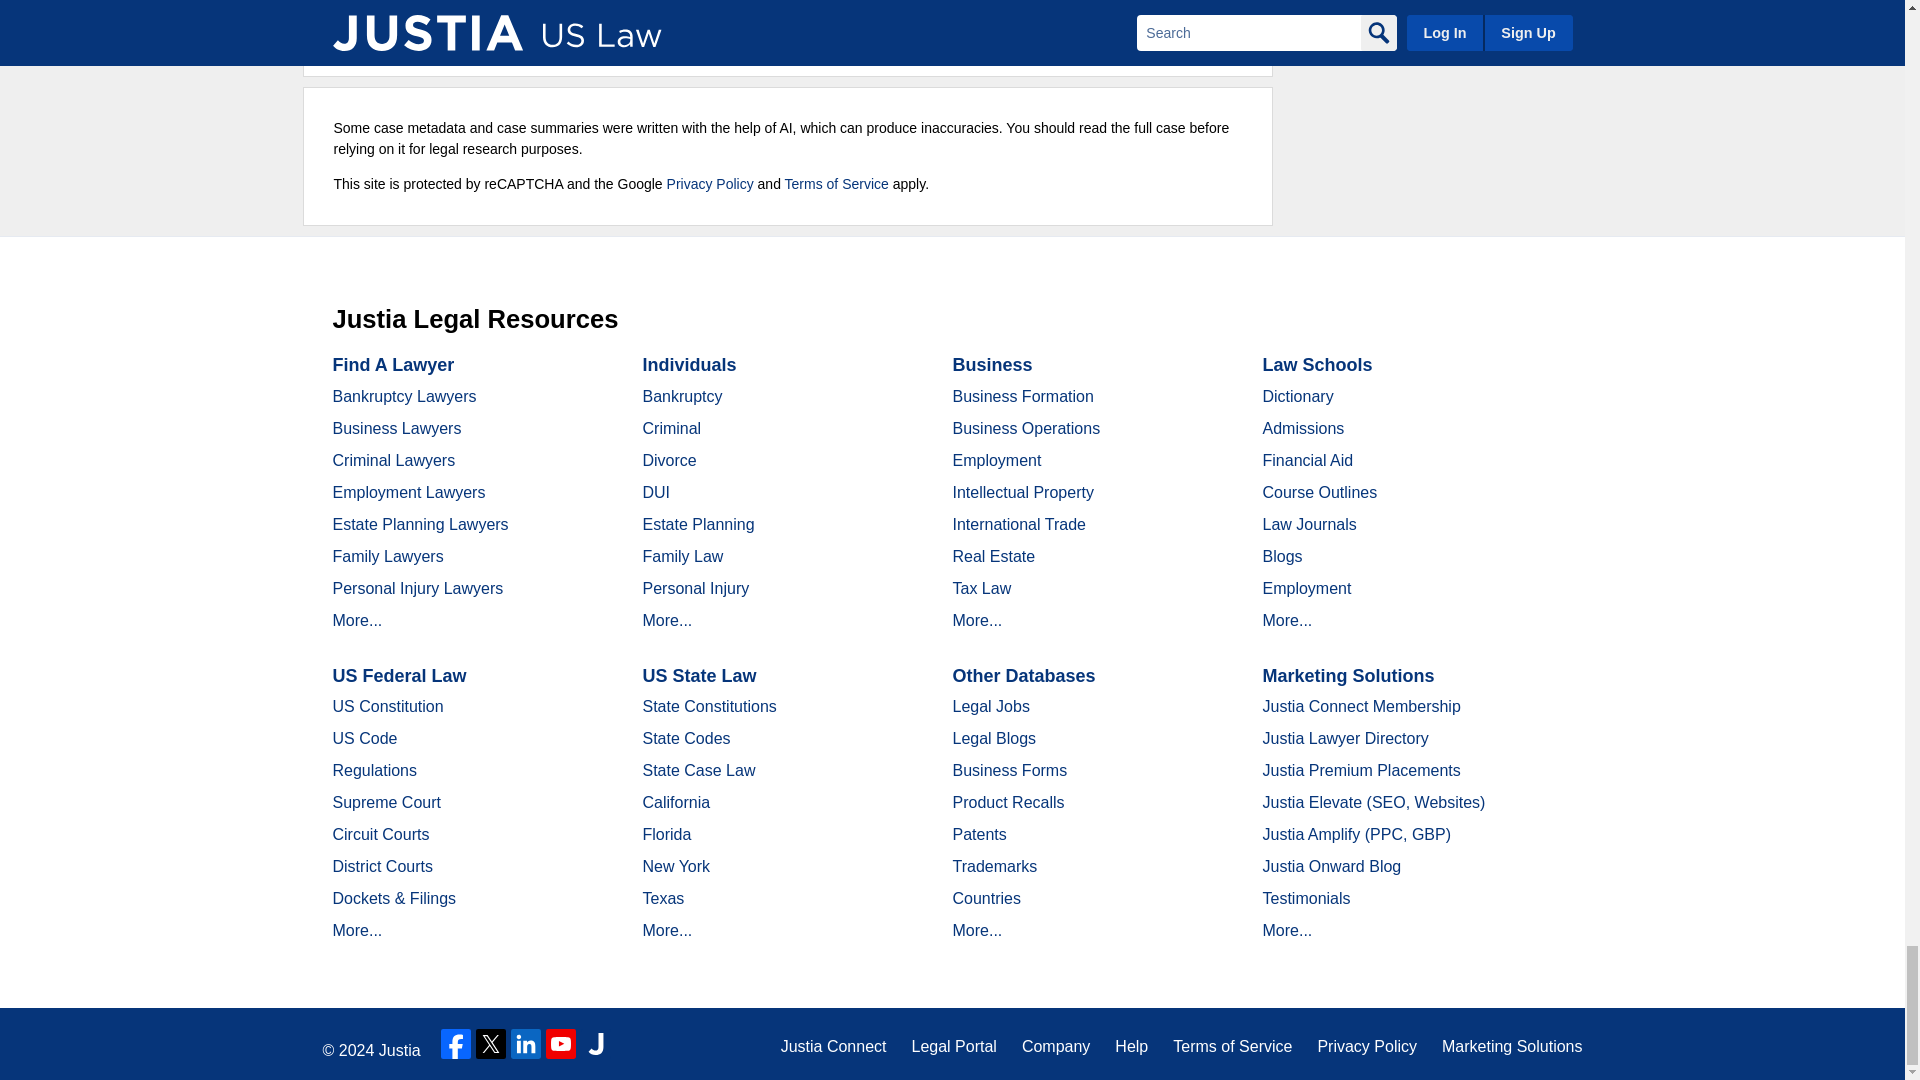  I want to click on LinkedIn, so click(526, 1044).